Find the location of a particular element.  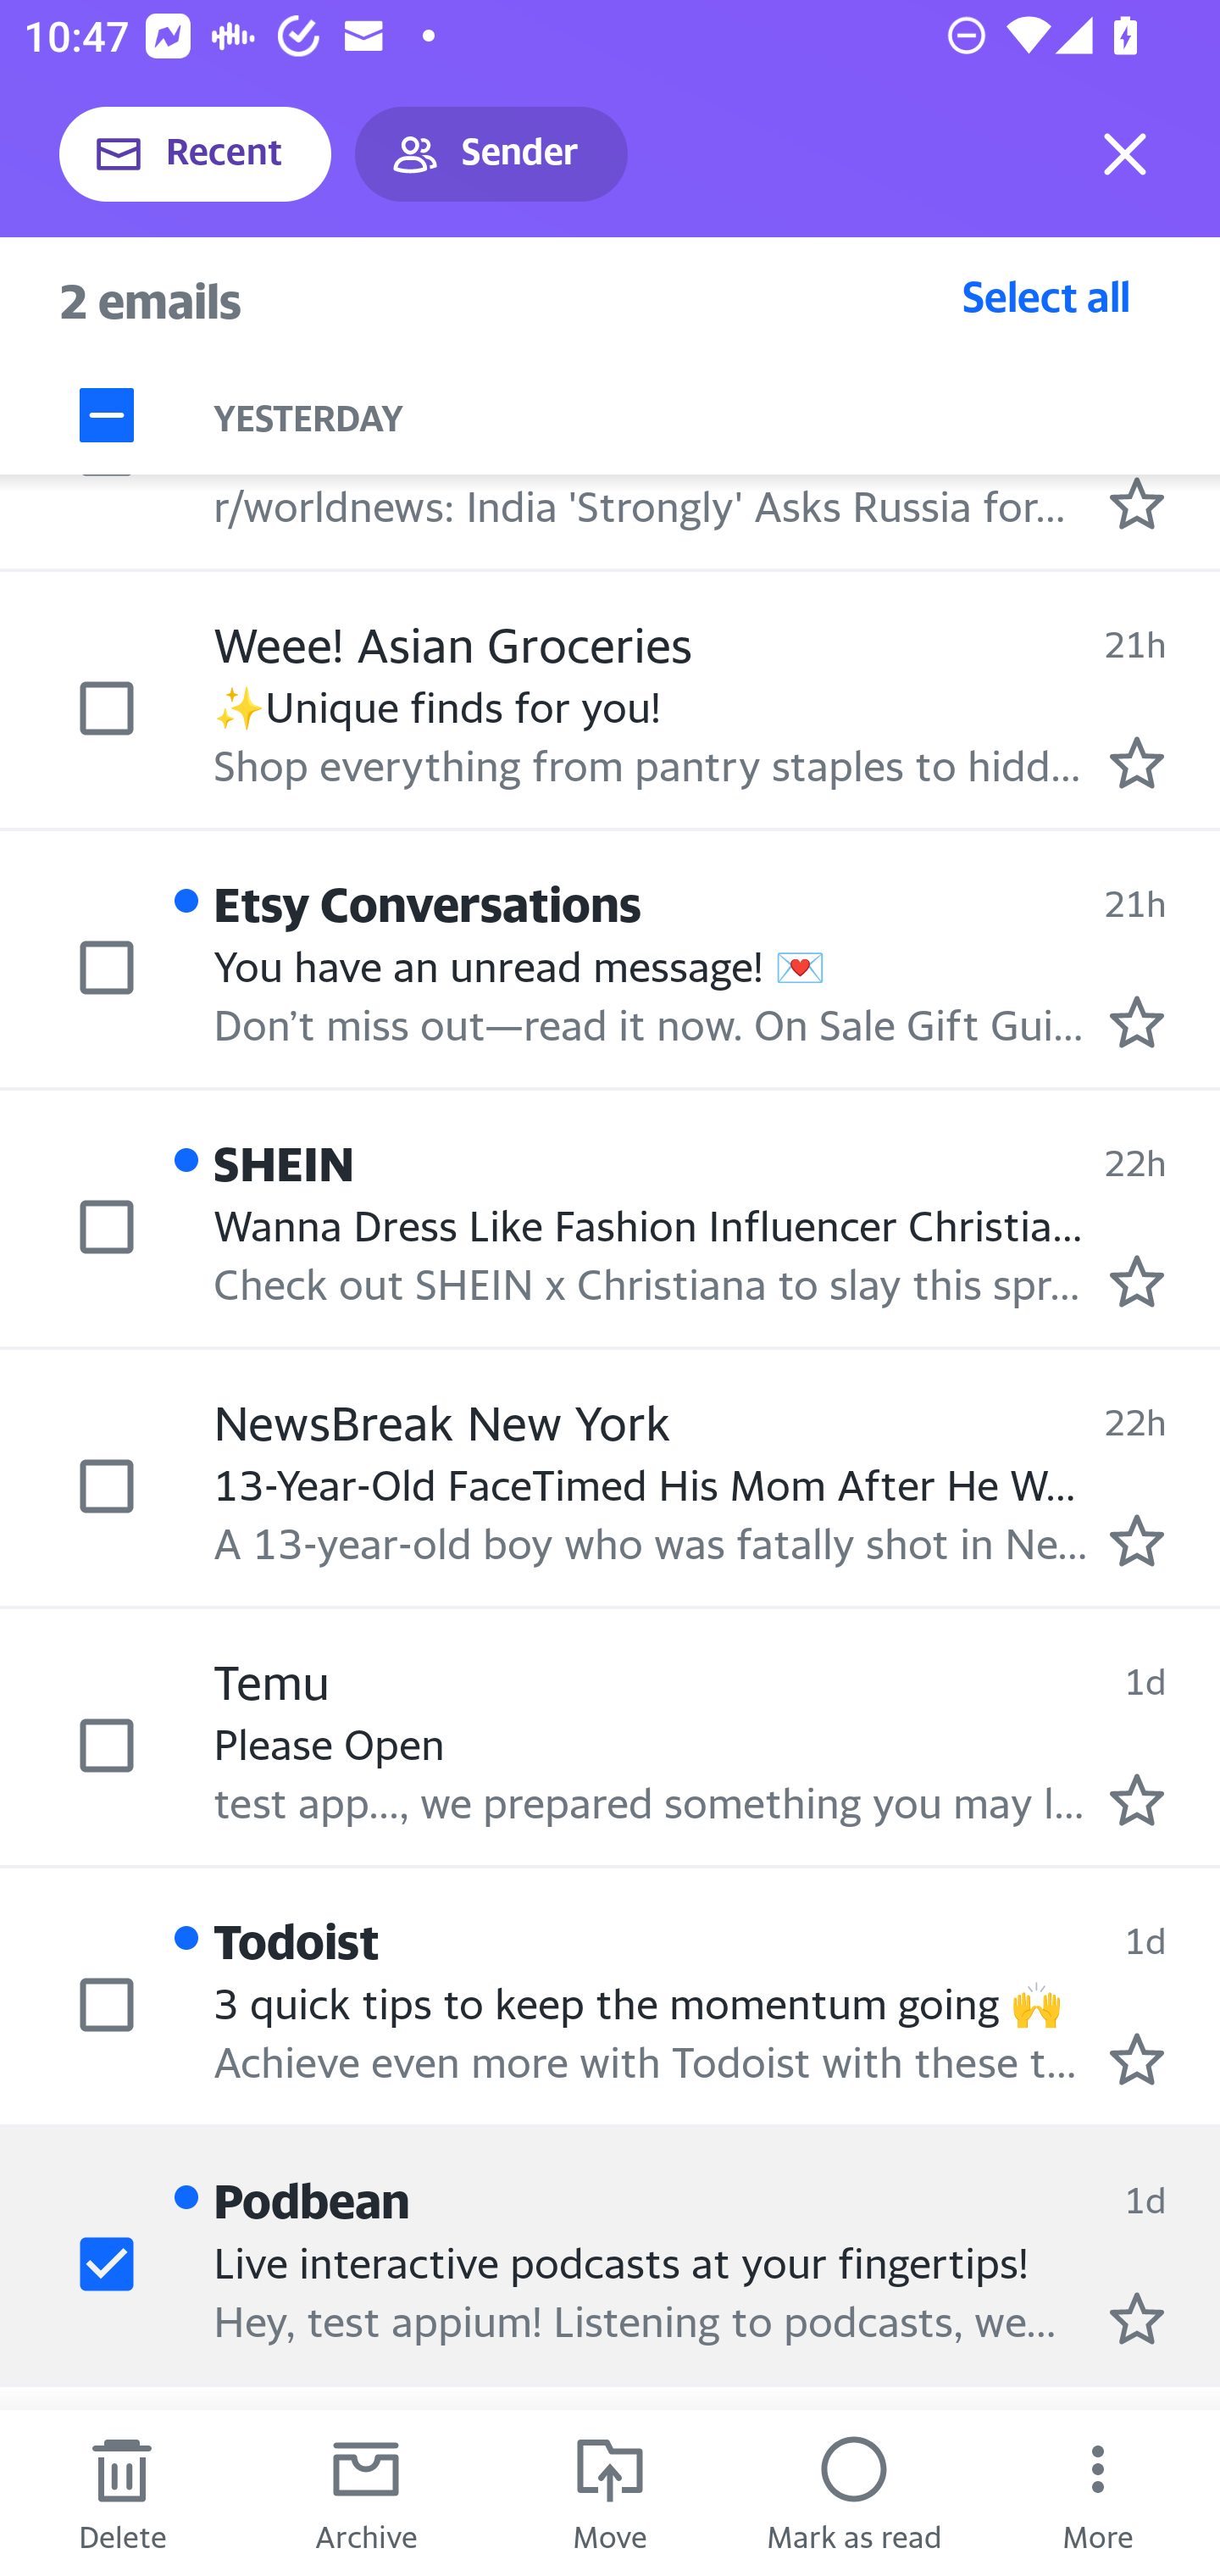

Move is located at coordinates (610, 2493).